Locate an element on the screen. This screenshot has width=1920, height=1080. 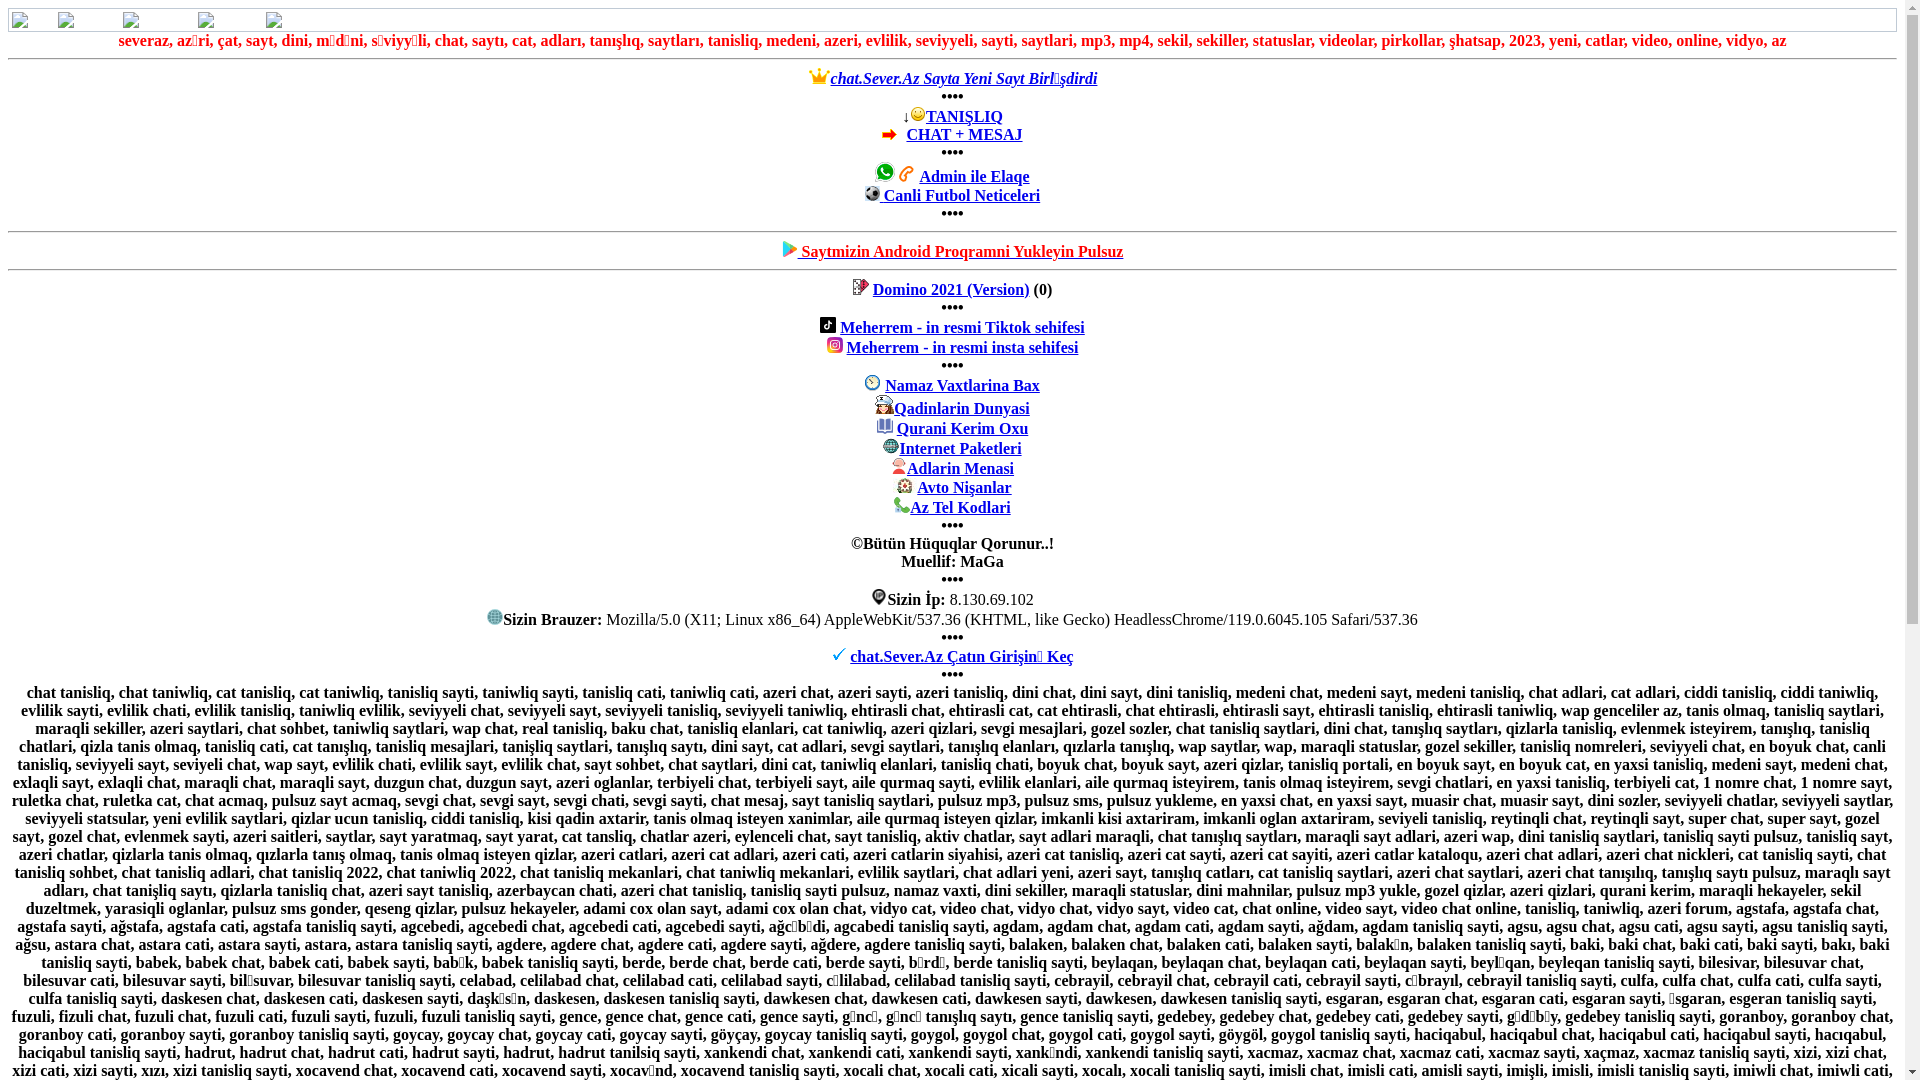
Az Tel Kodlari is located at coordinates (960, 508).